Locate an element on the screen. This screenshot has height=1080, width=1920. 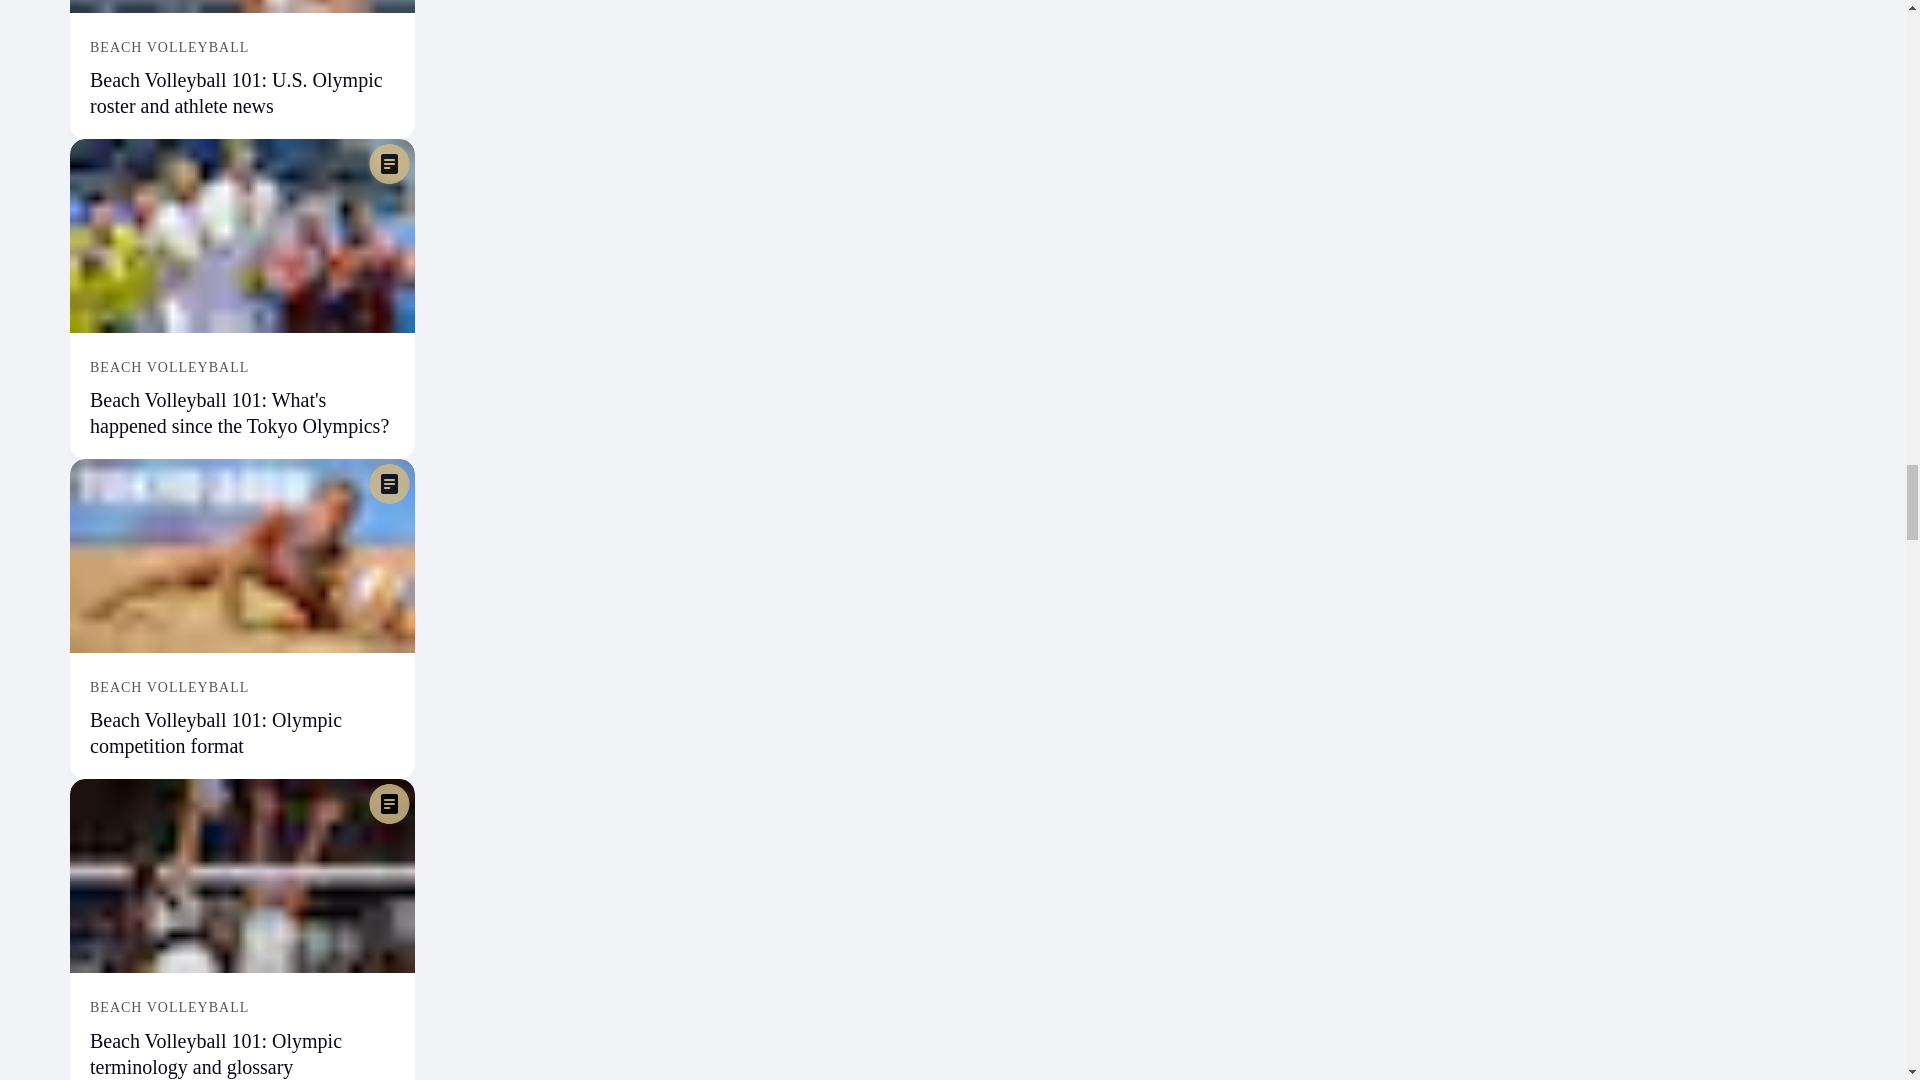
Beach Volleyball 101: U.S. Olympic roster and athlete news is located at coordinates (236, 92).